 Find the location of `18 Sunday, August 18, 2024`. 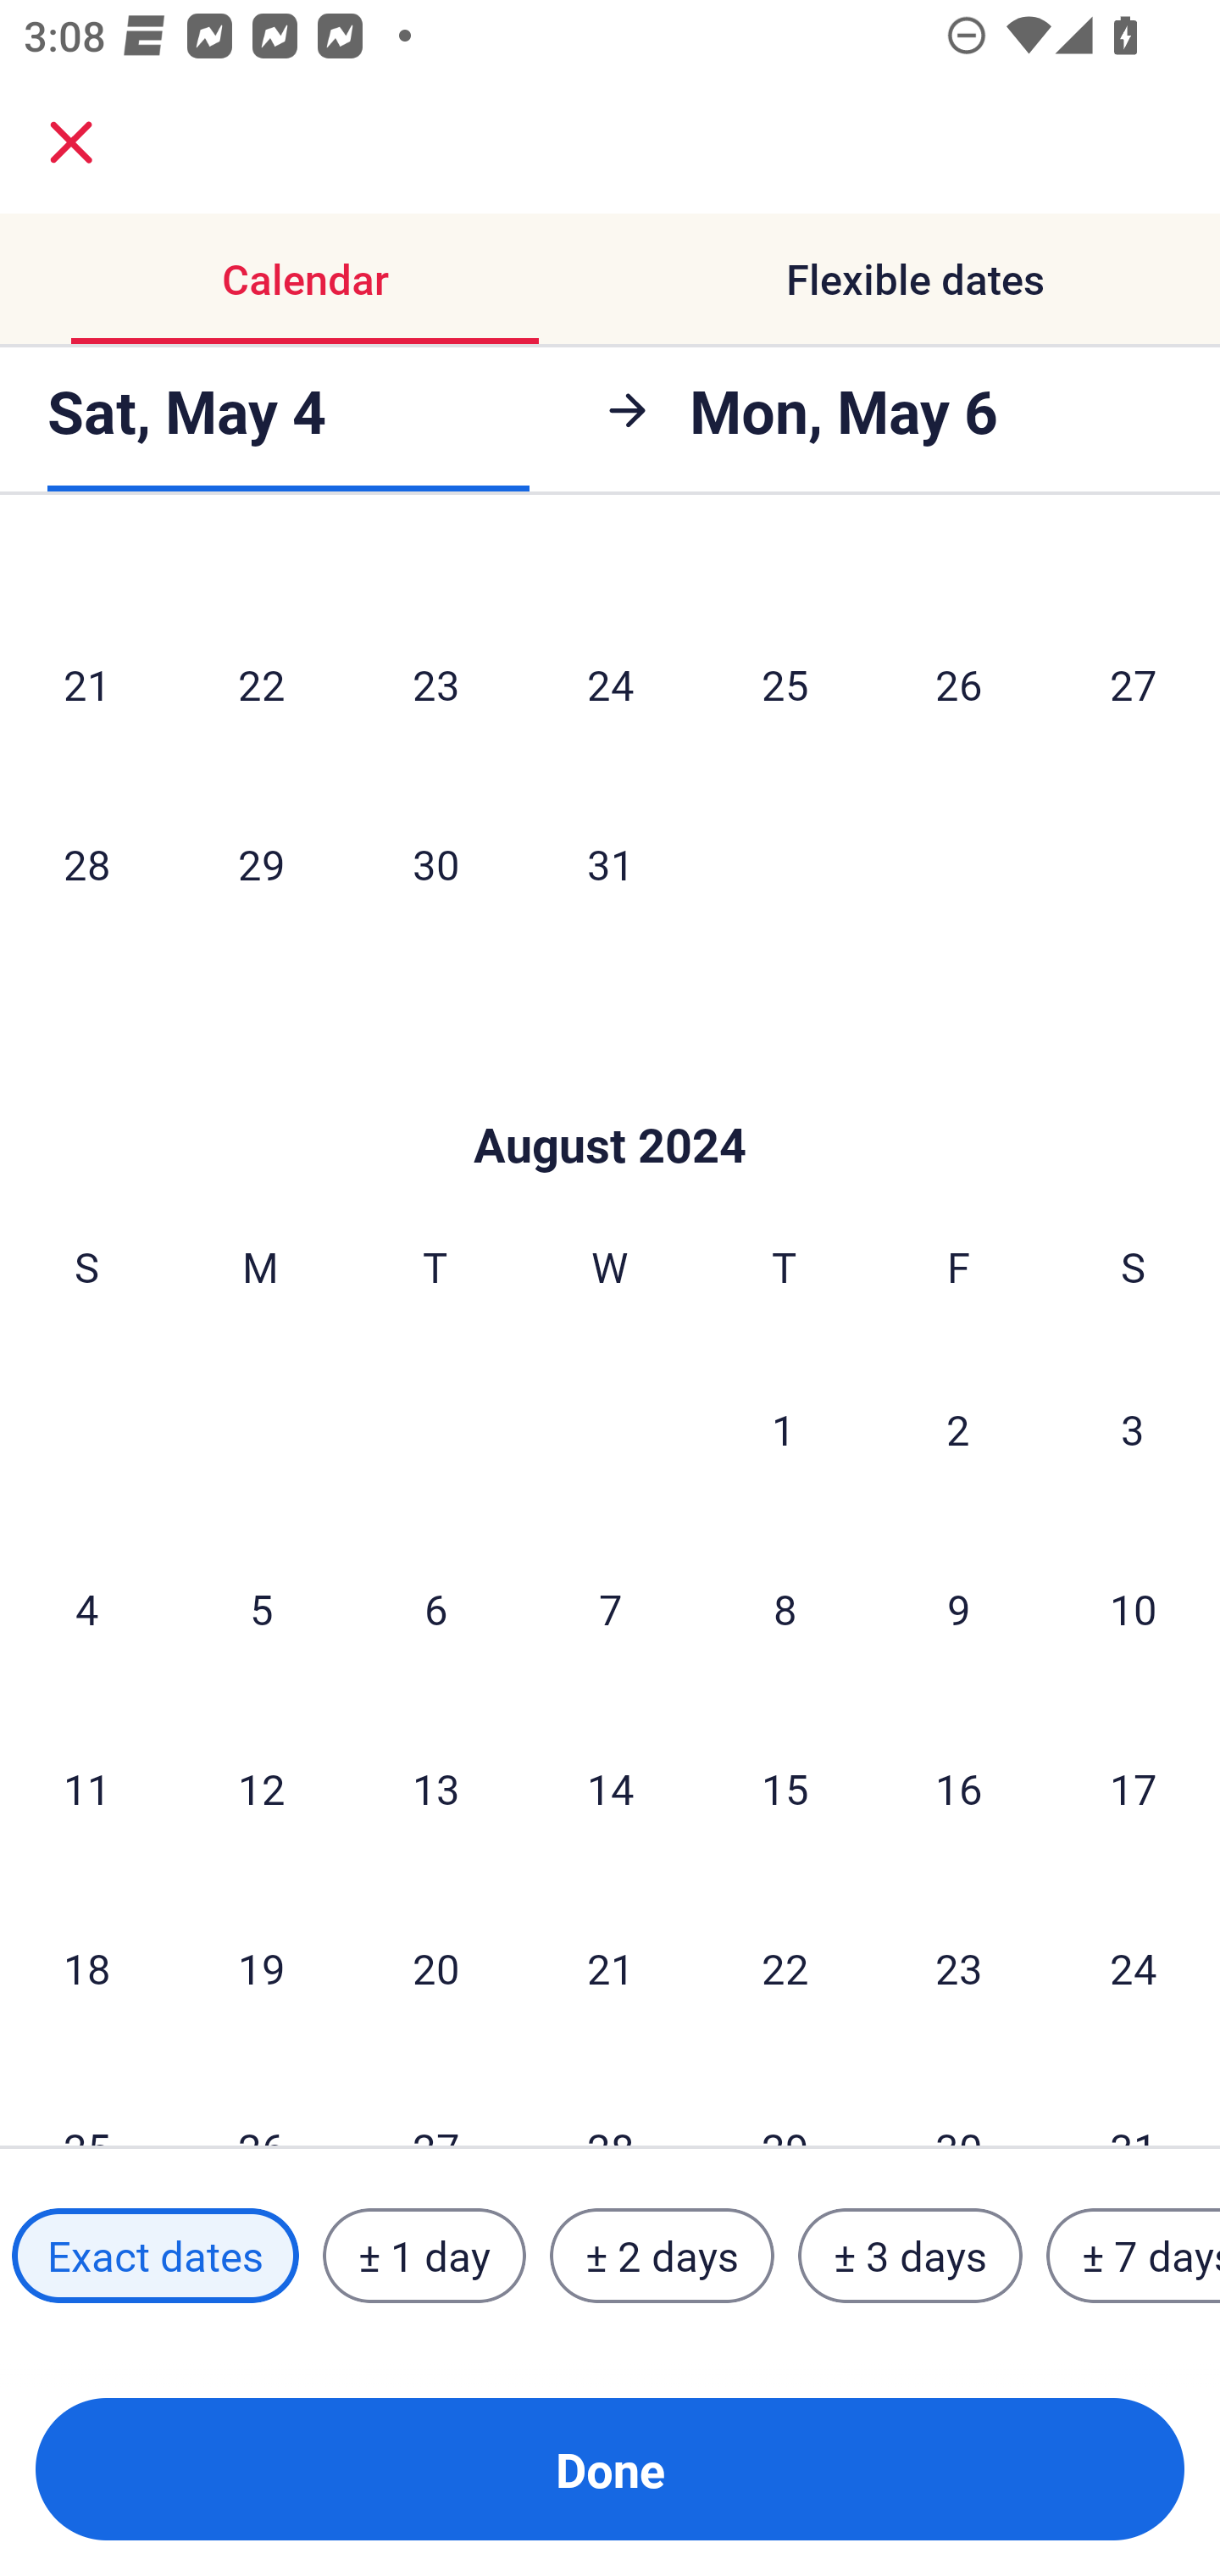

18 Sunday, August 18, 2024 is located at coordinates (86, 1968).